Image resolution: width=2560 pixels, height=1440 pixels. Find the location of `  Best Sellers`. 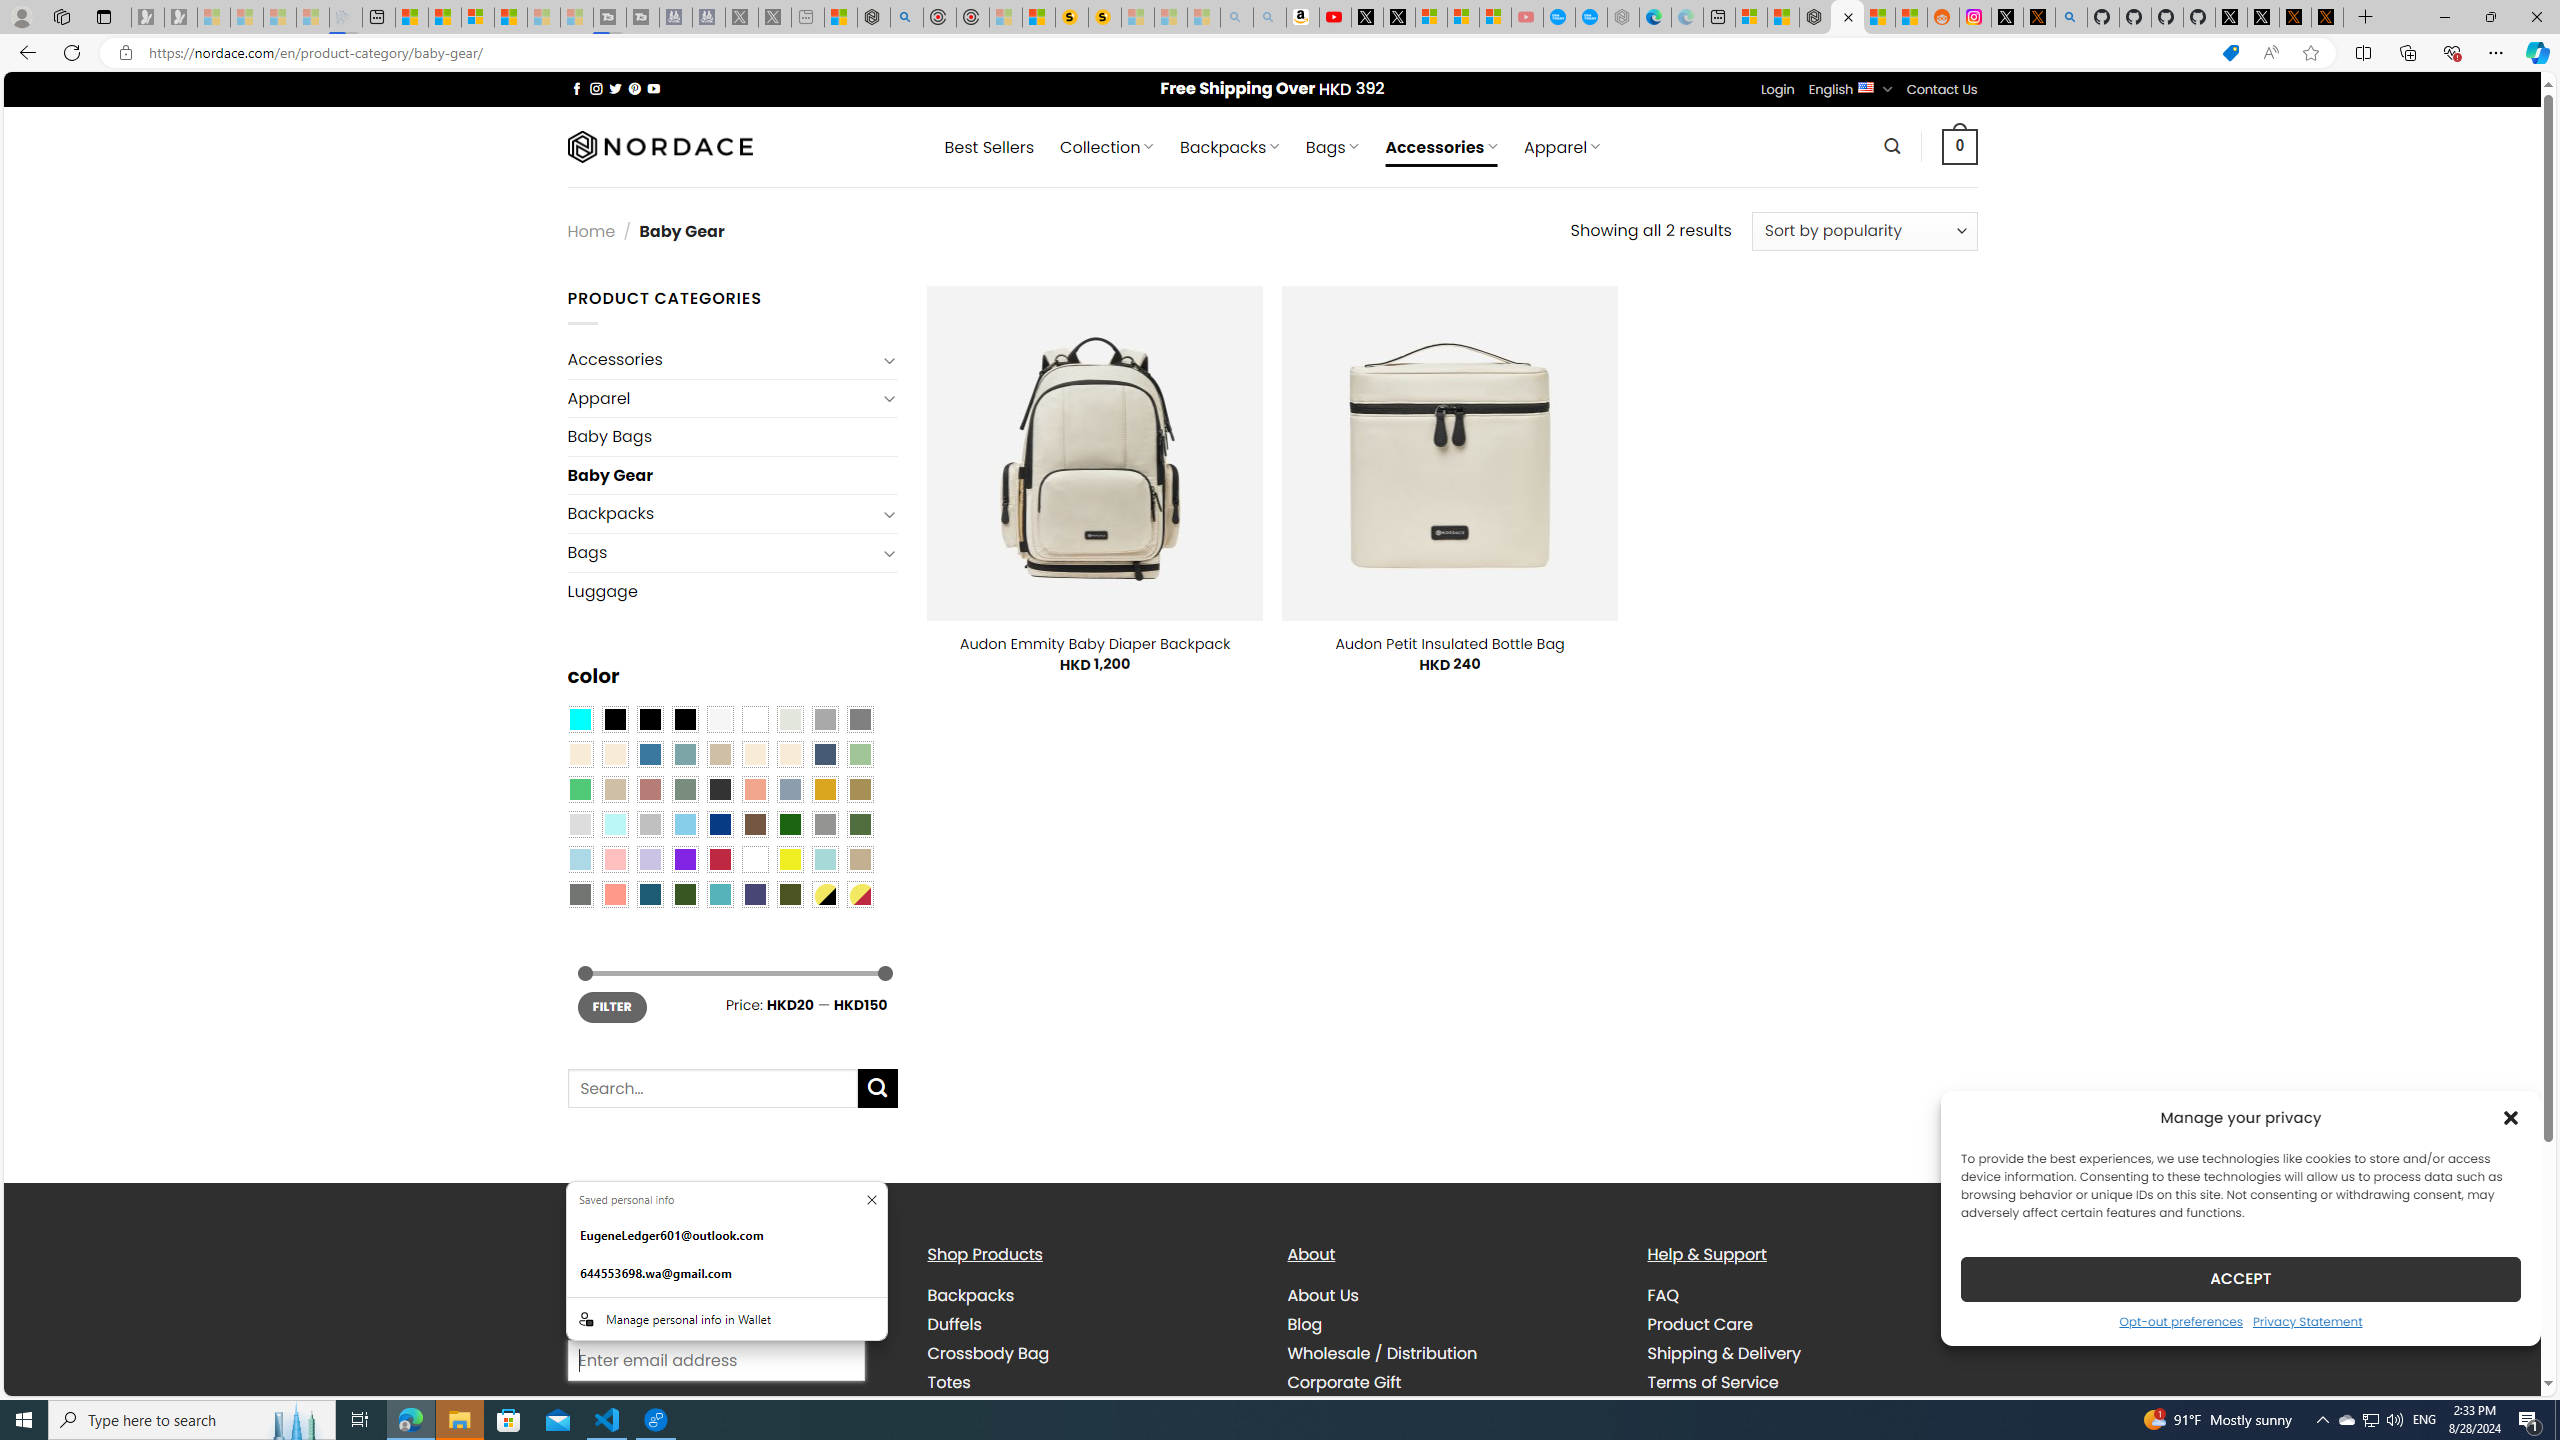

  Best Sellers is located at coordinates (989, 147).